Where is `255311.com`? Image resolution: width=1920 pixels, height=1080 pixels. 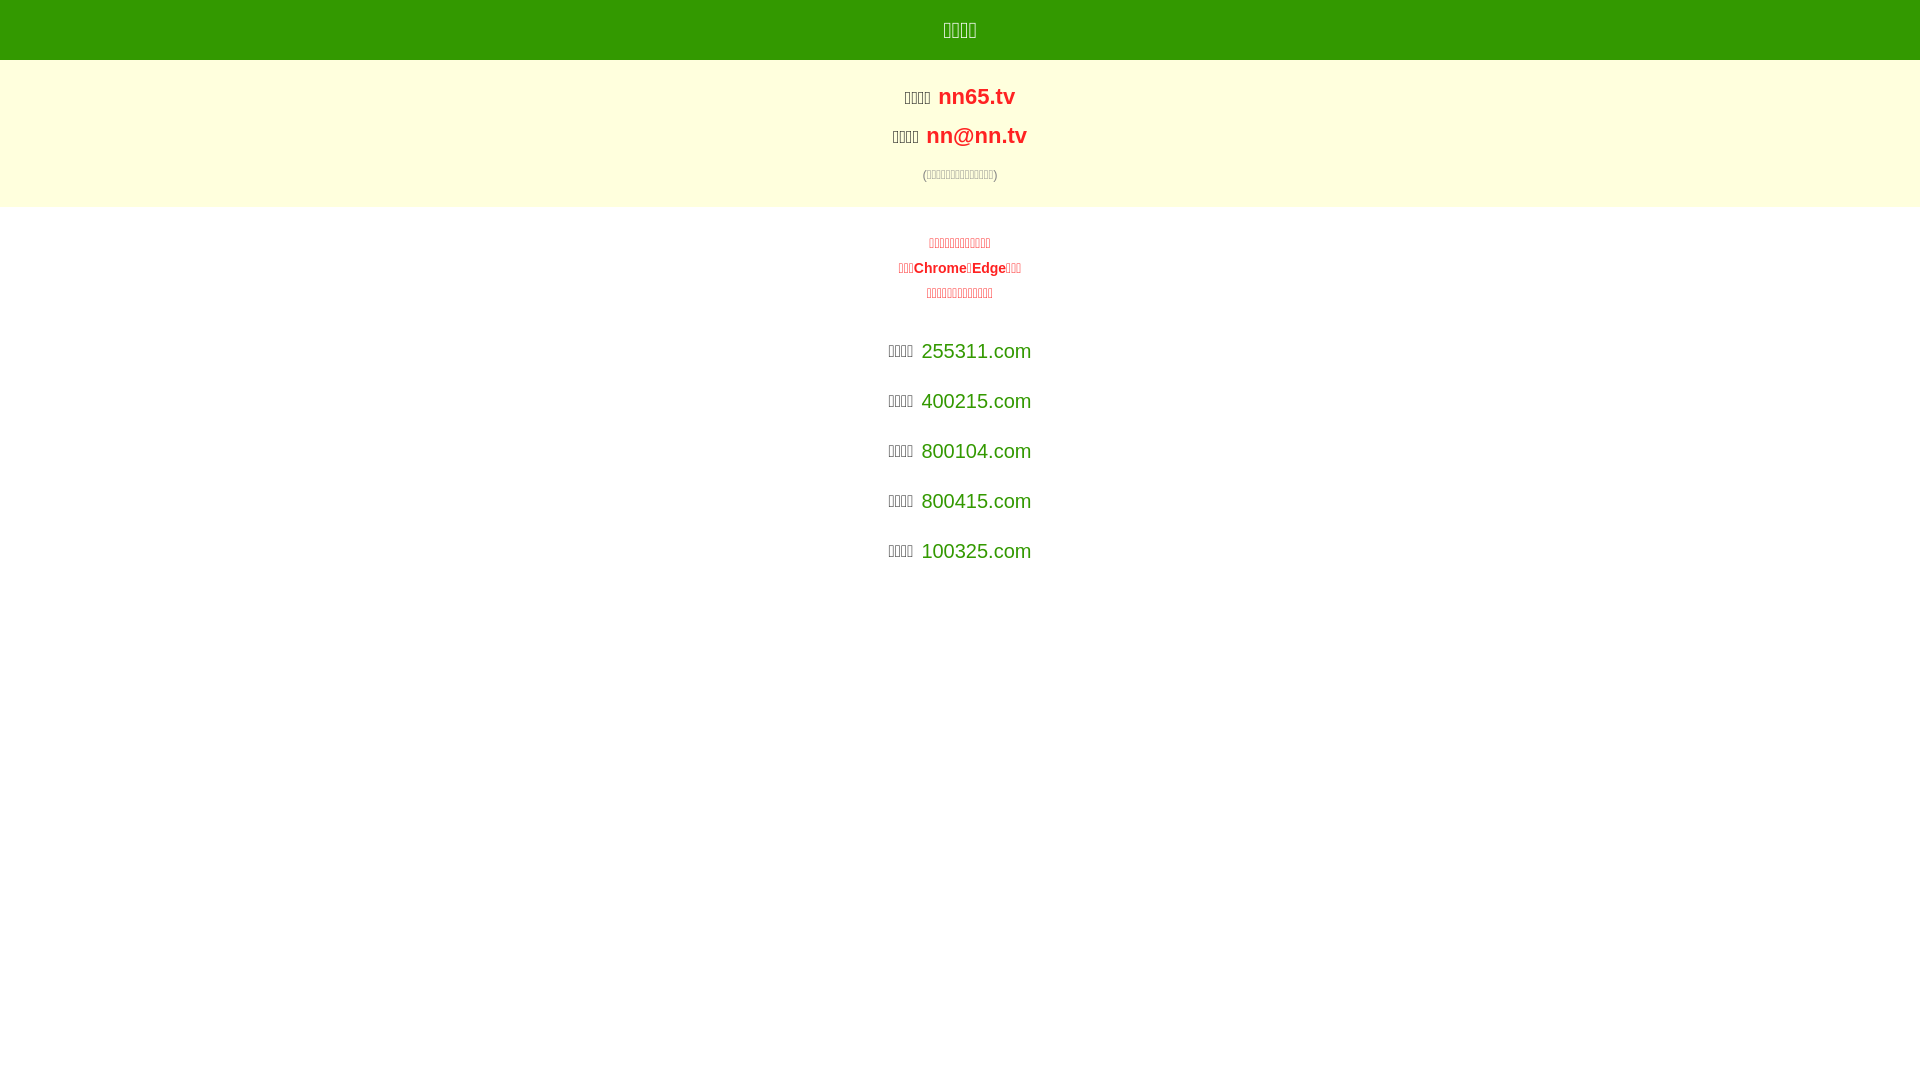 255311.com is located at coordinates (976, 351).